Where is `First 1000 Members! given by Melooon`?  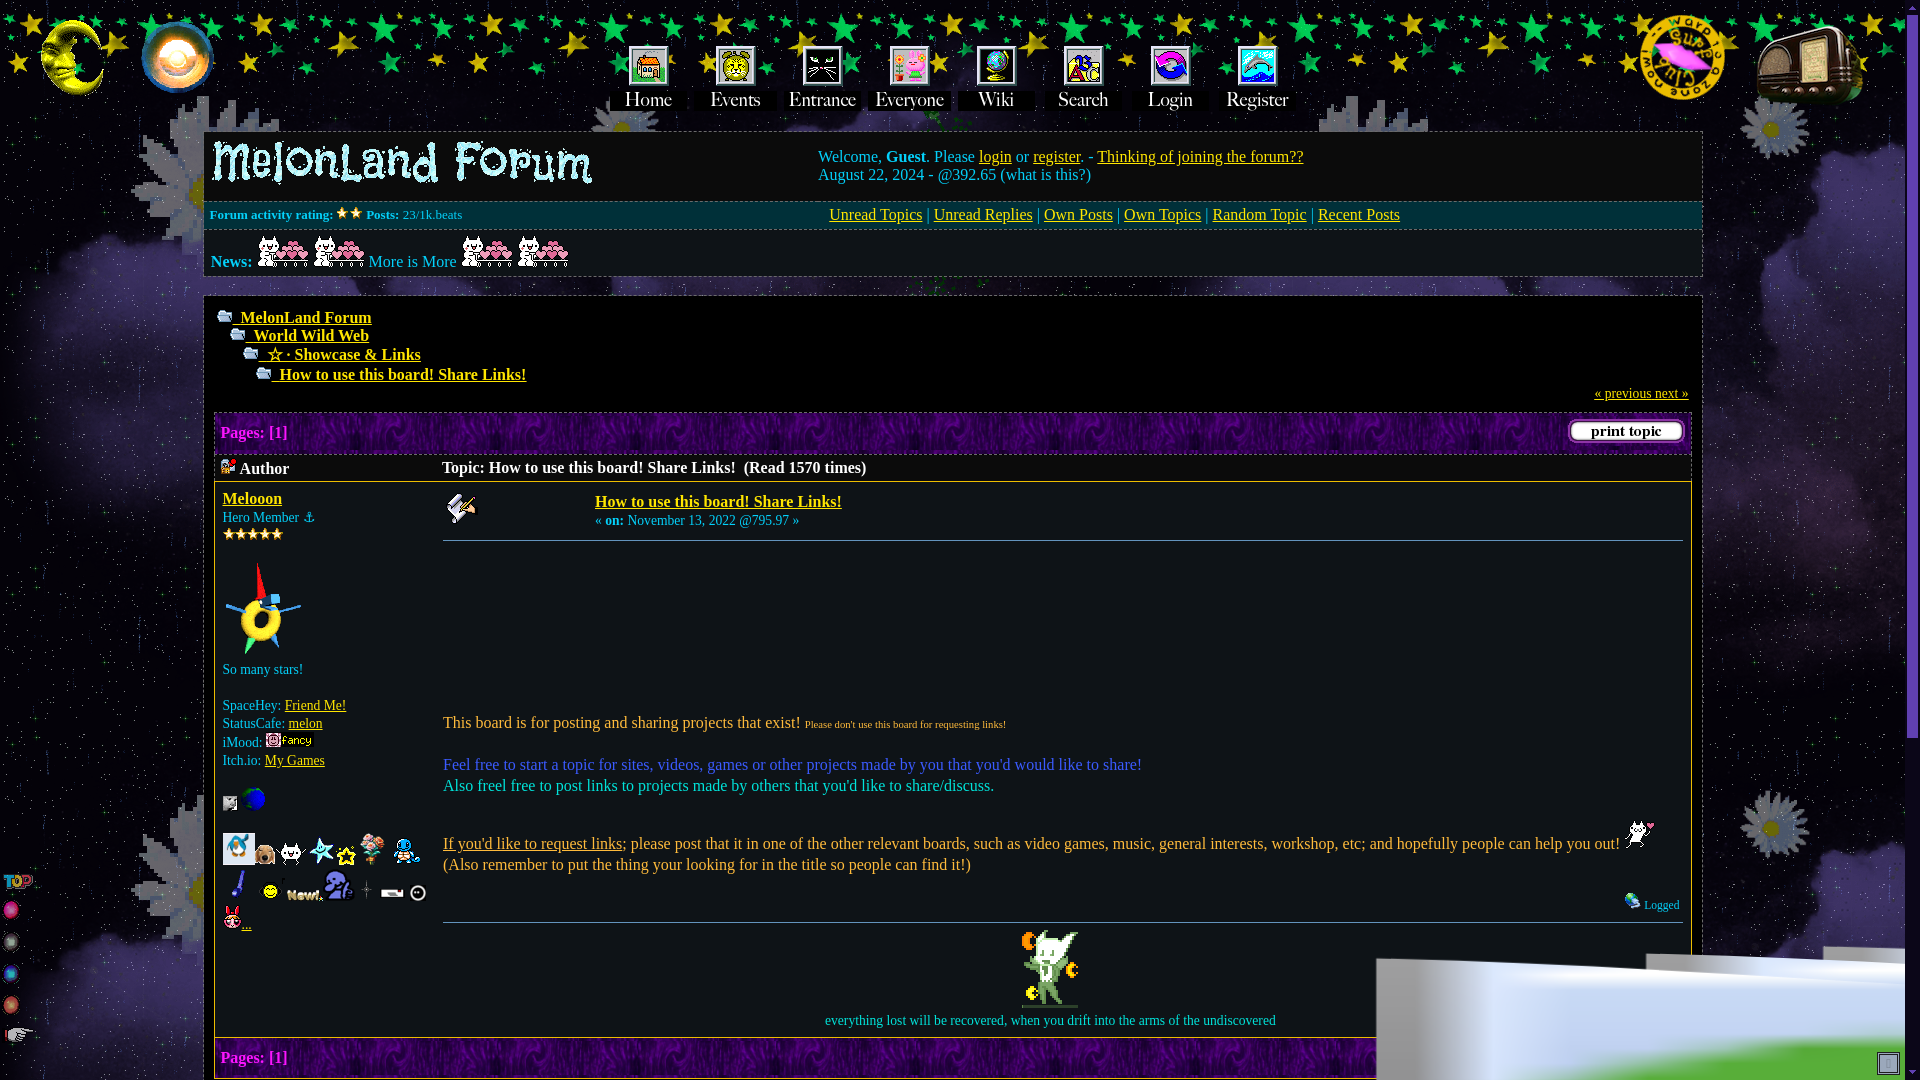
First 1000 Members! given by Melooon is located at coordinates (320, 850).